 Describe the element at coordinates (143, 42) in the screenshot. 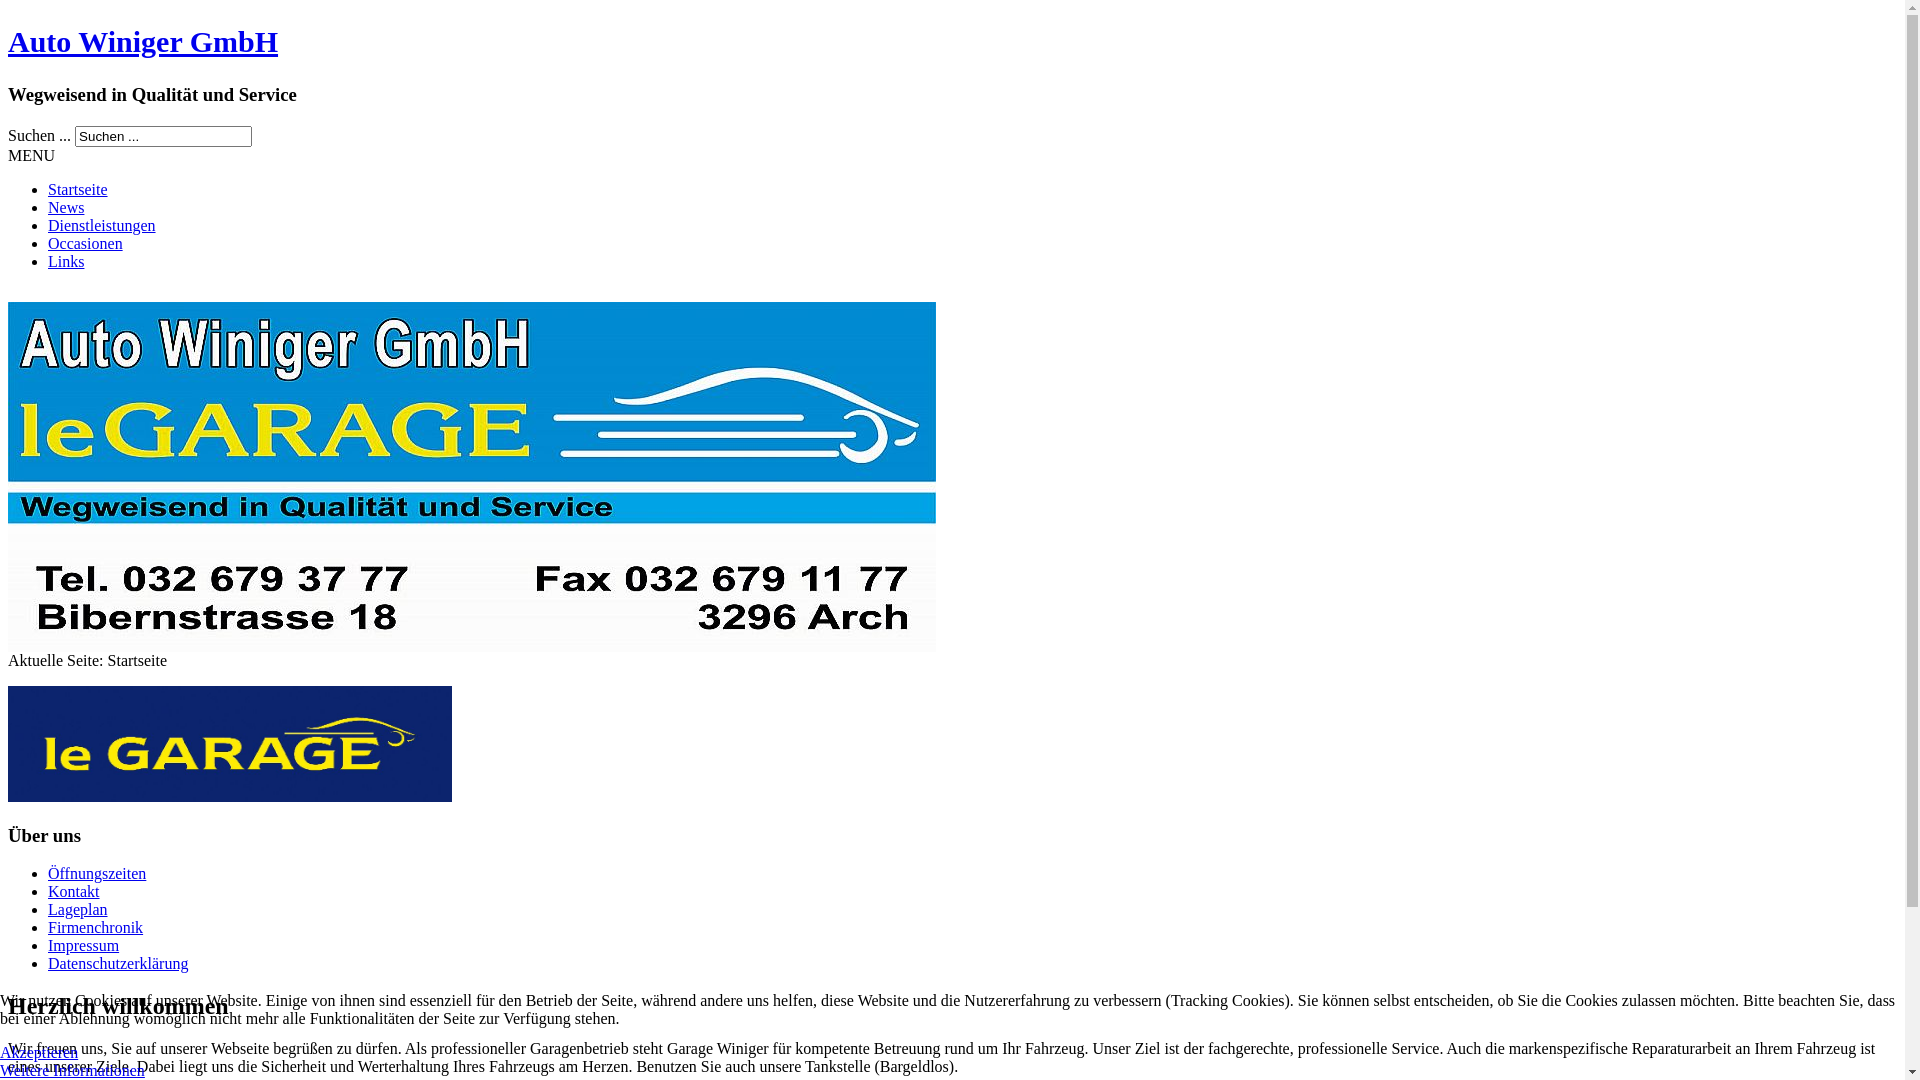

I see `Auto Winiger GmbH` at that location.